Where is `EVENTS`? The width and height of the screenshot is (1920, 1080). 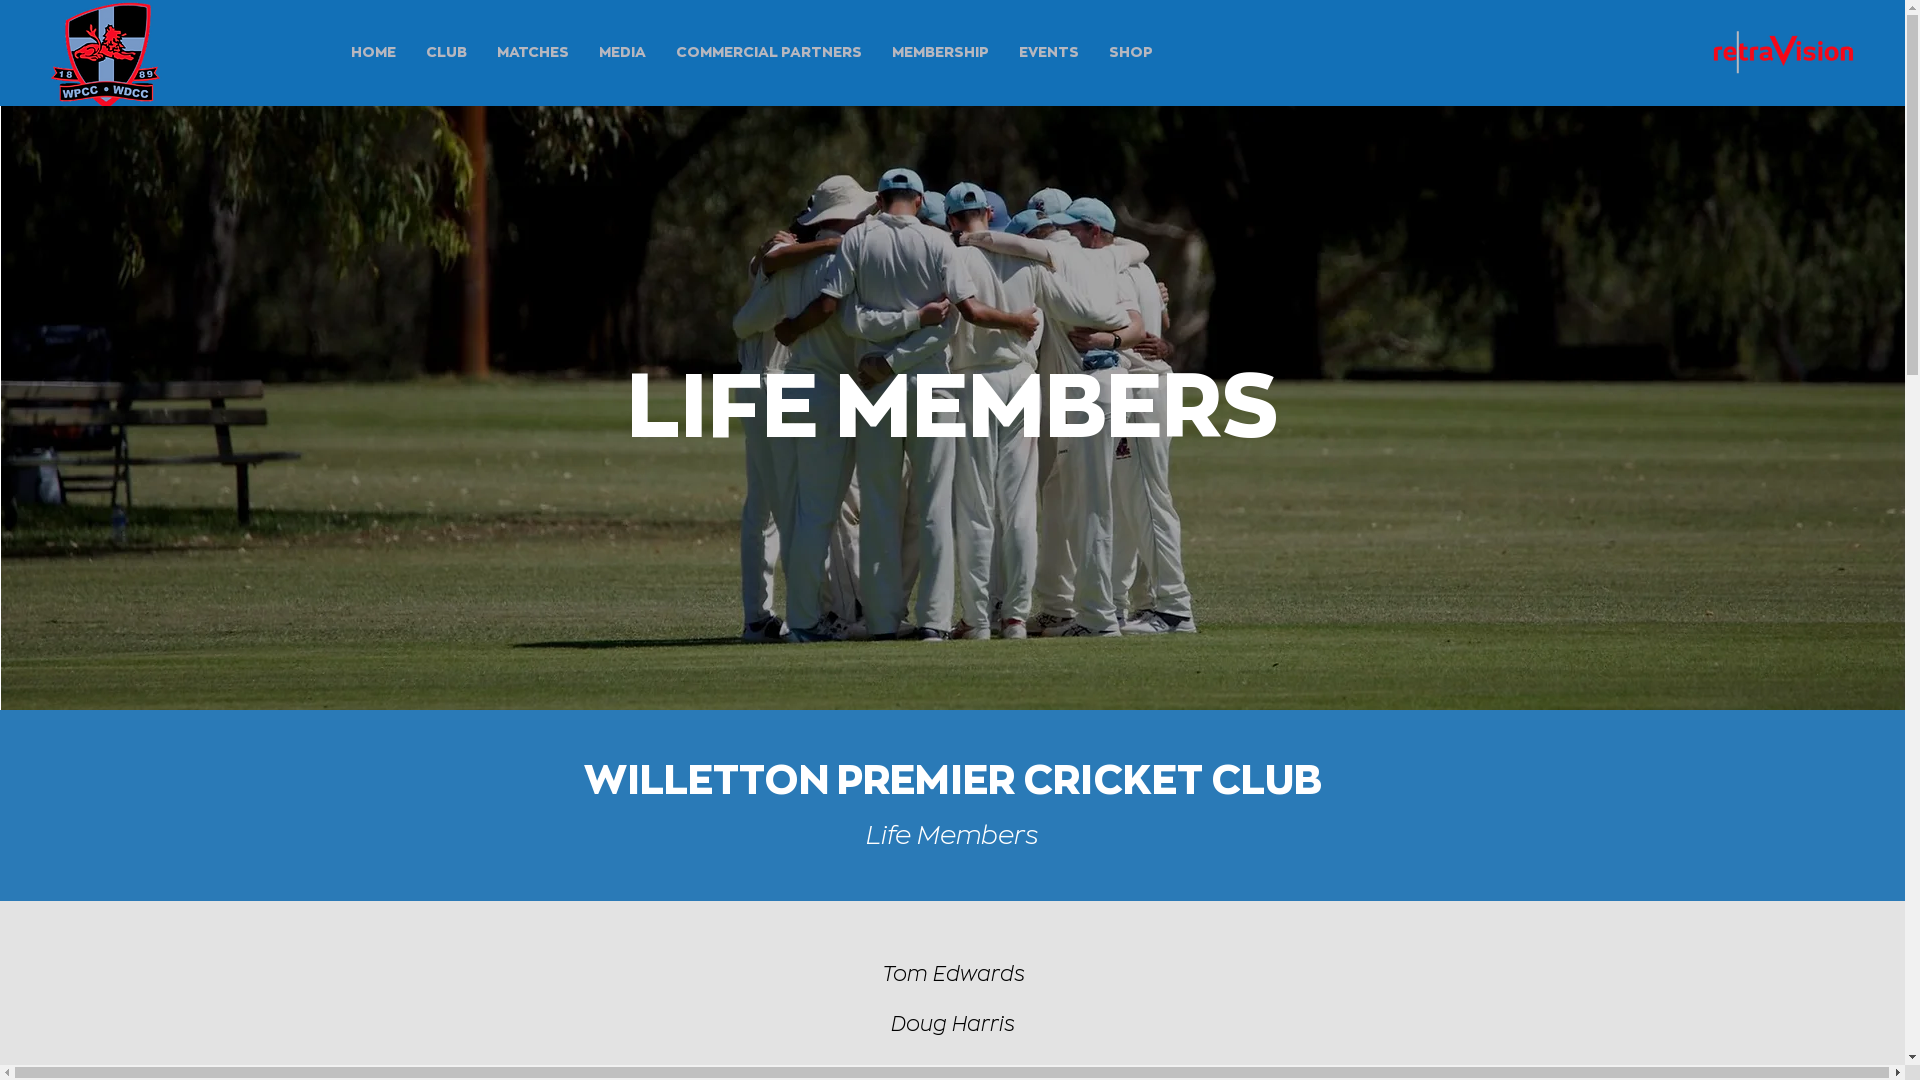 EVENTS is located at coordinates (1049, 52).